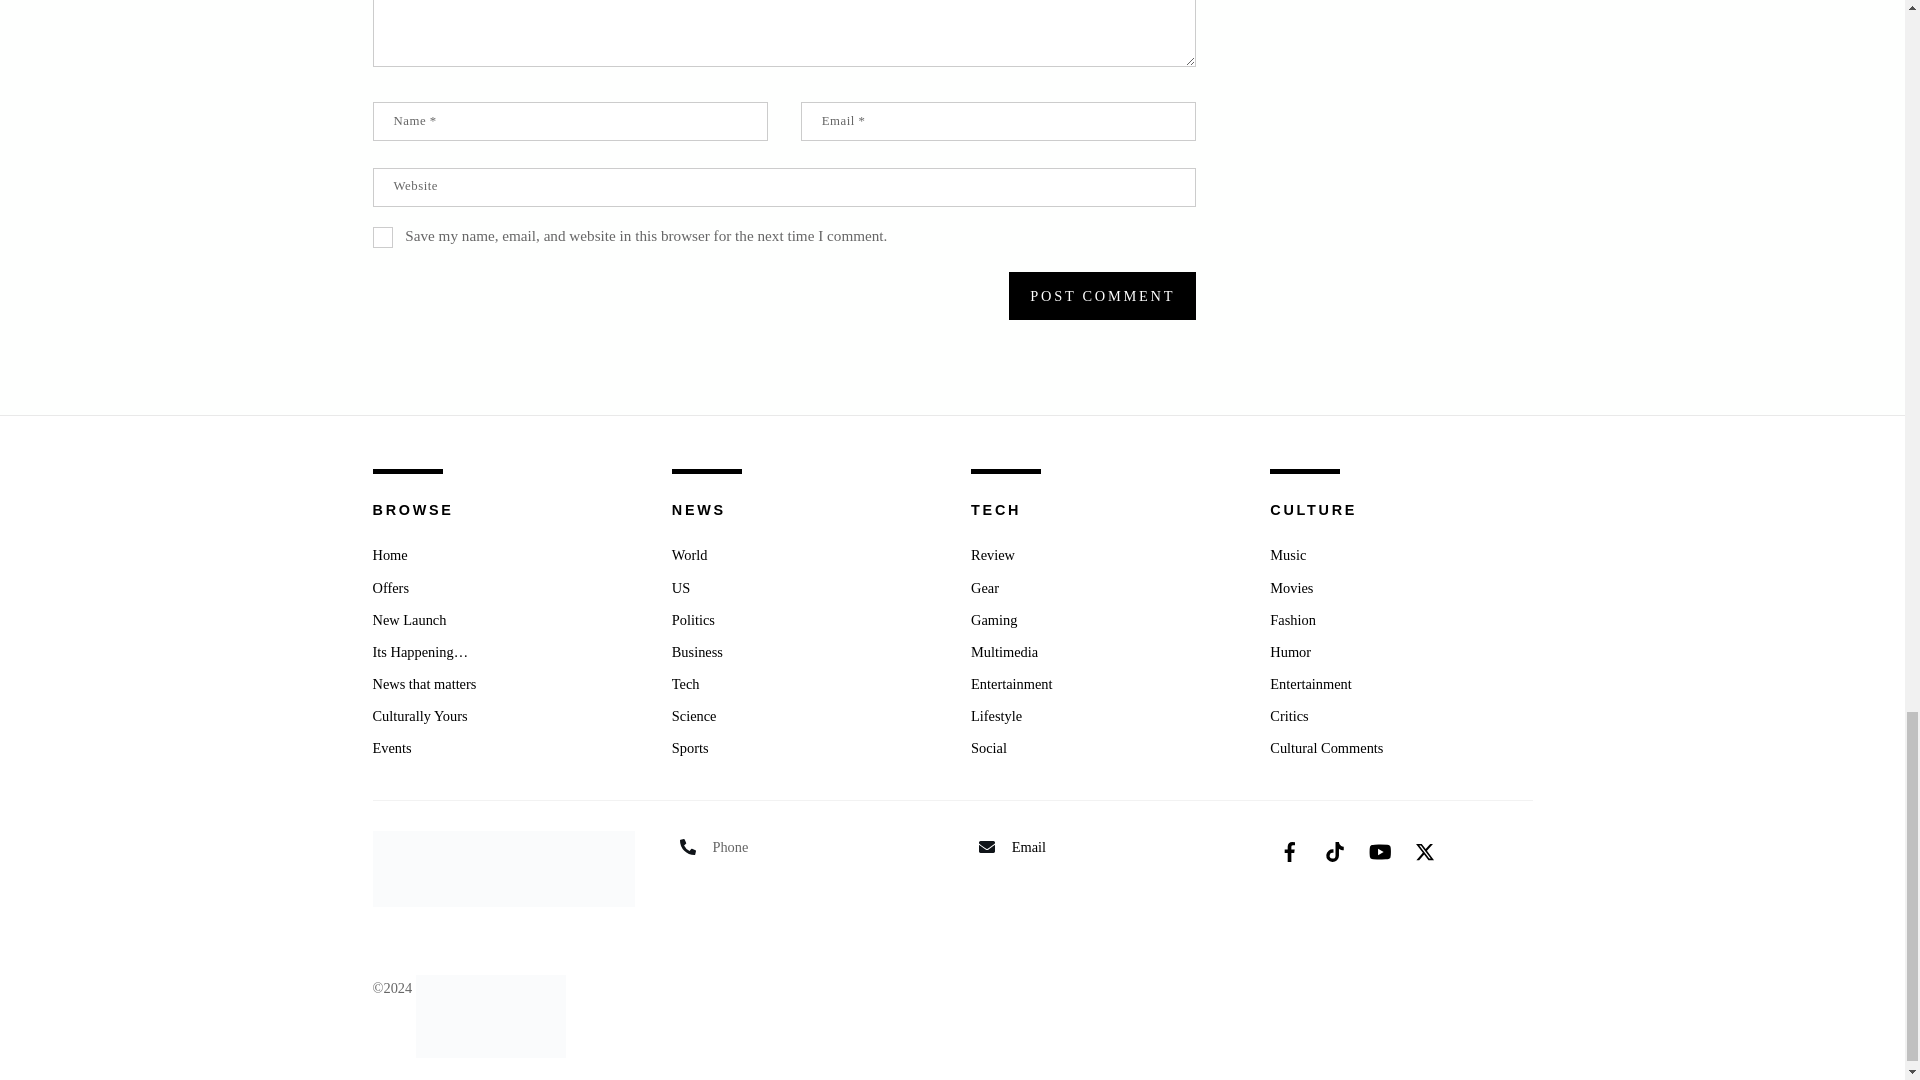 This screenshot has height=1080, width=1920. What do you see at coordinates (382, 237) in the screenshot?
I see `yes` at bounding box center [382, 237].